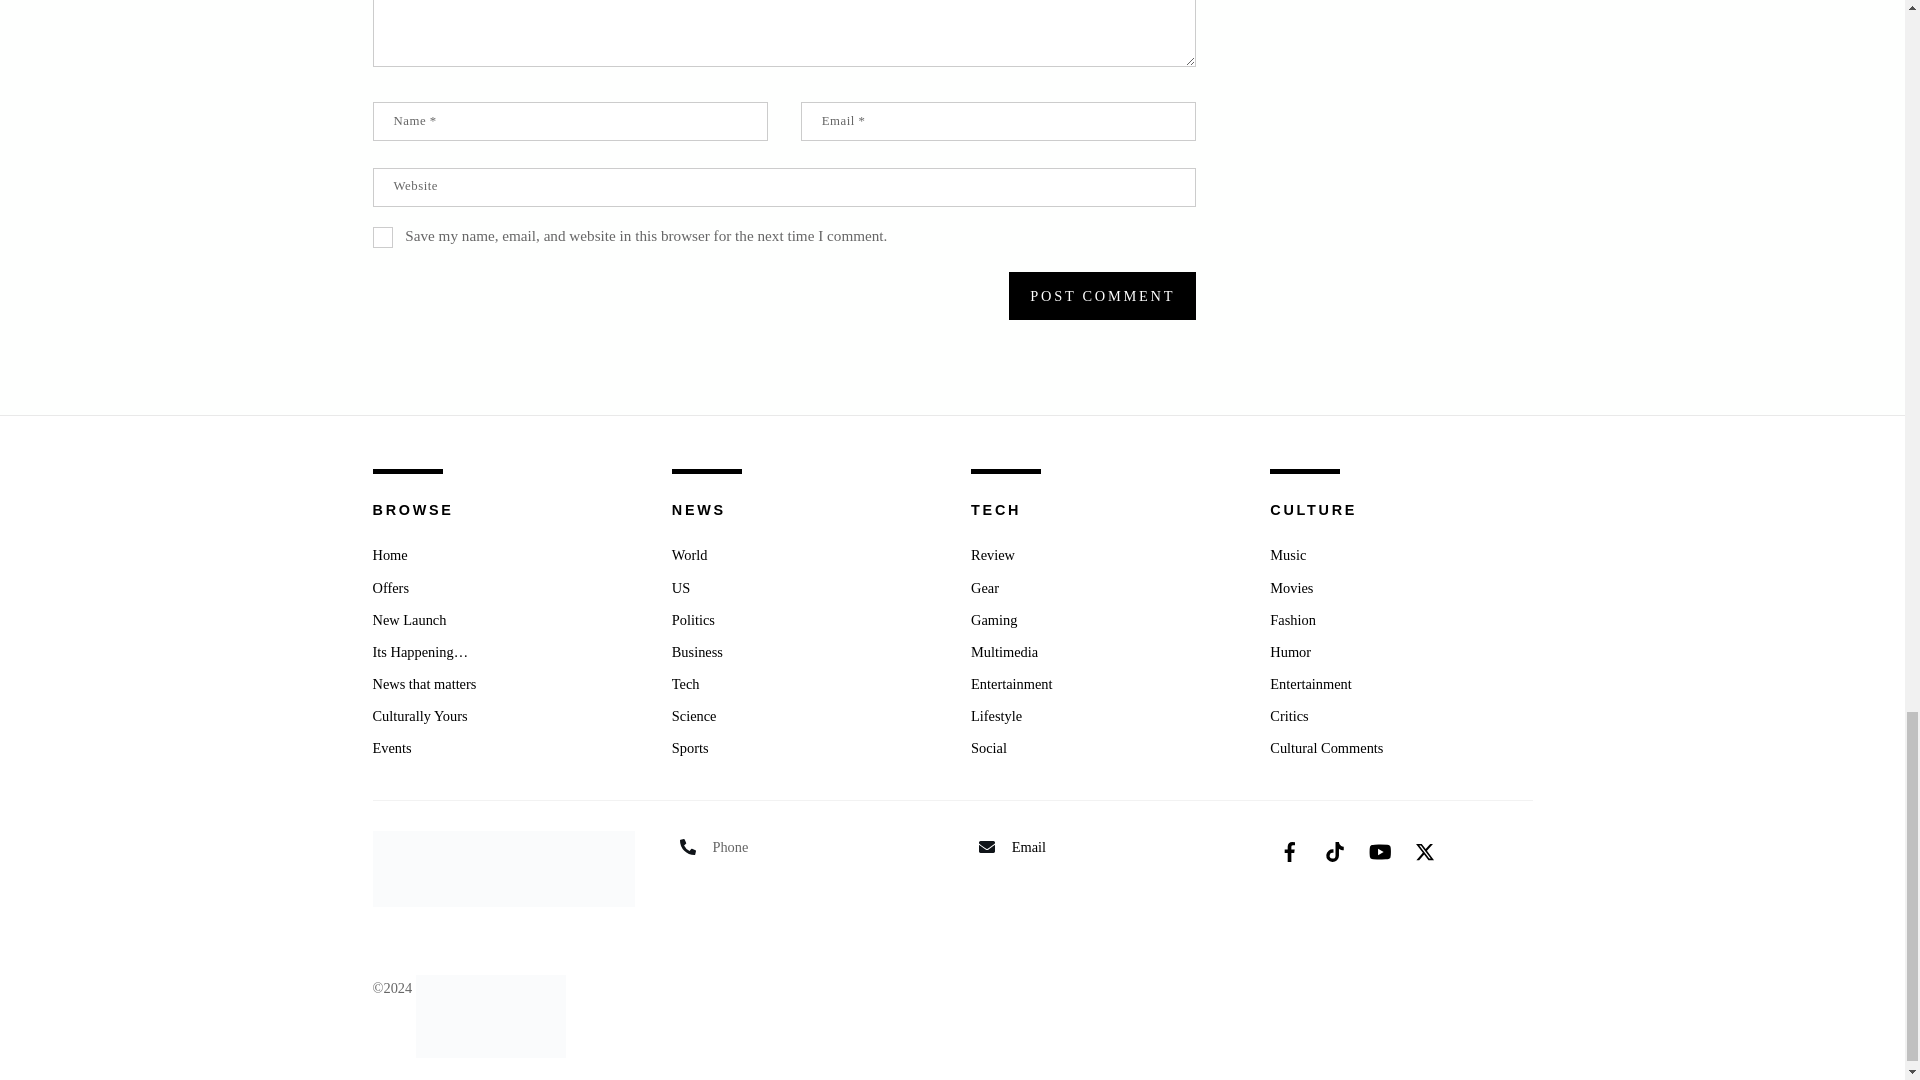 This screenshot has height=1080, width=1920. What do you see at coordinates (382, 237) in the screenshot?
I see `yes` at bounding box center [382, 237].